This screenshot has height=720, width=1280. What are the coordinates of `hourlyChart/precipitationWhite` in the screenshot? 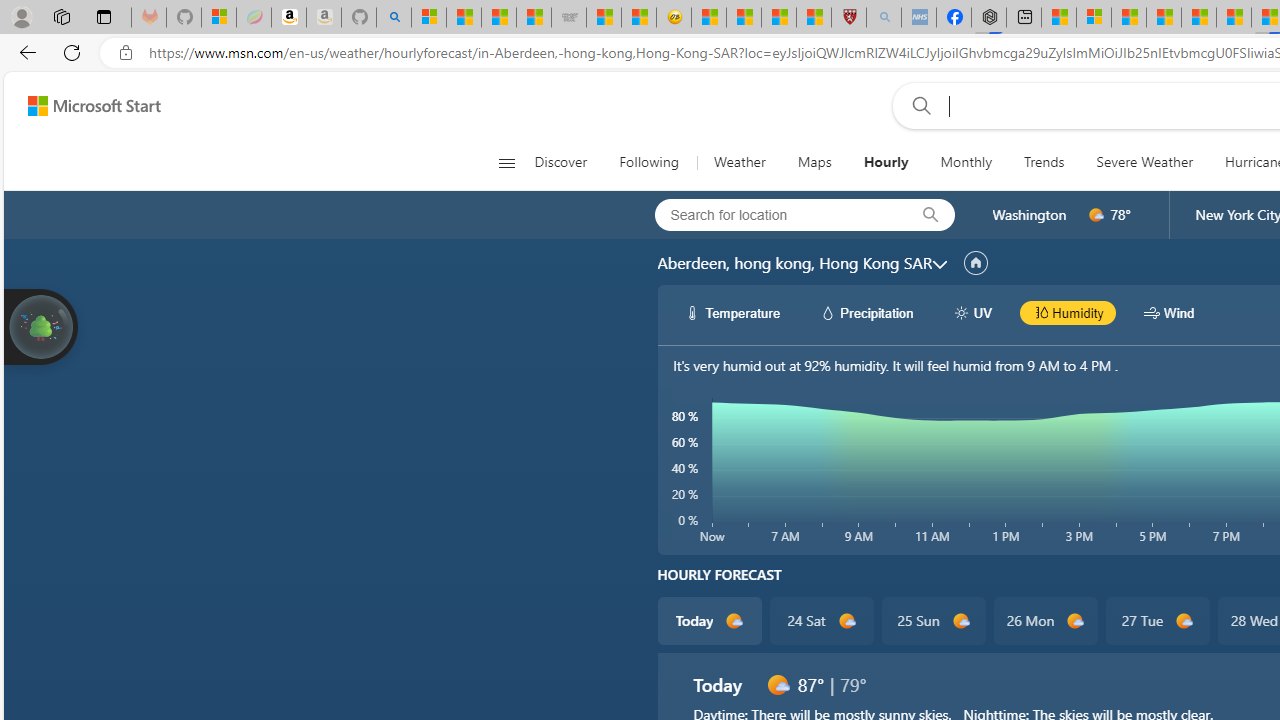 It's located at (828, 312).